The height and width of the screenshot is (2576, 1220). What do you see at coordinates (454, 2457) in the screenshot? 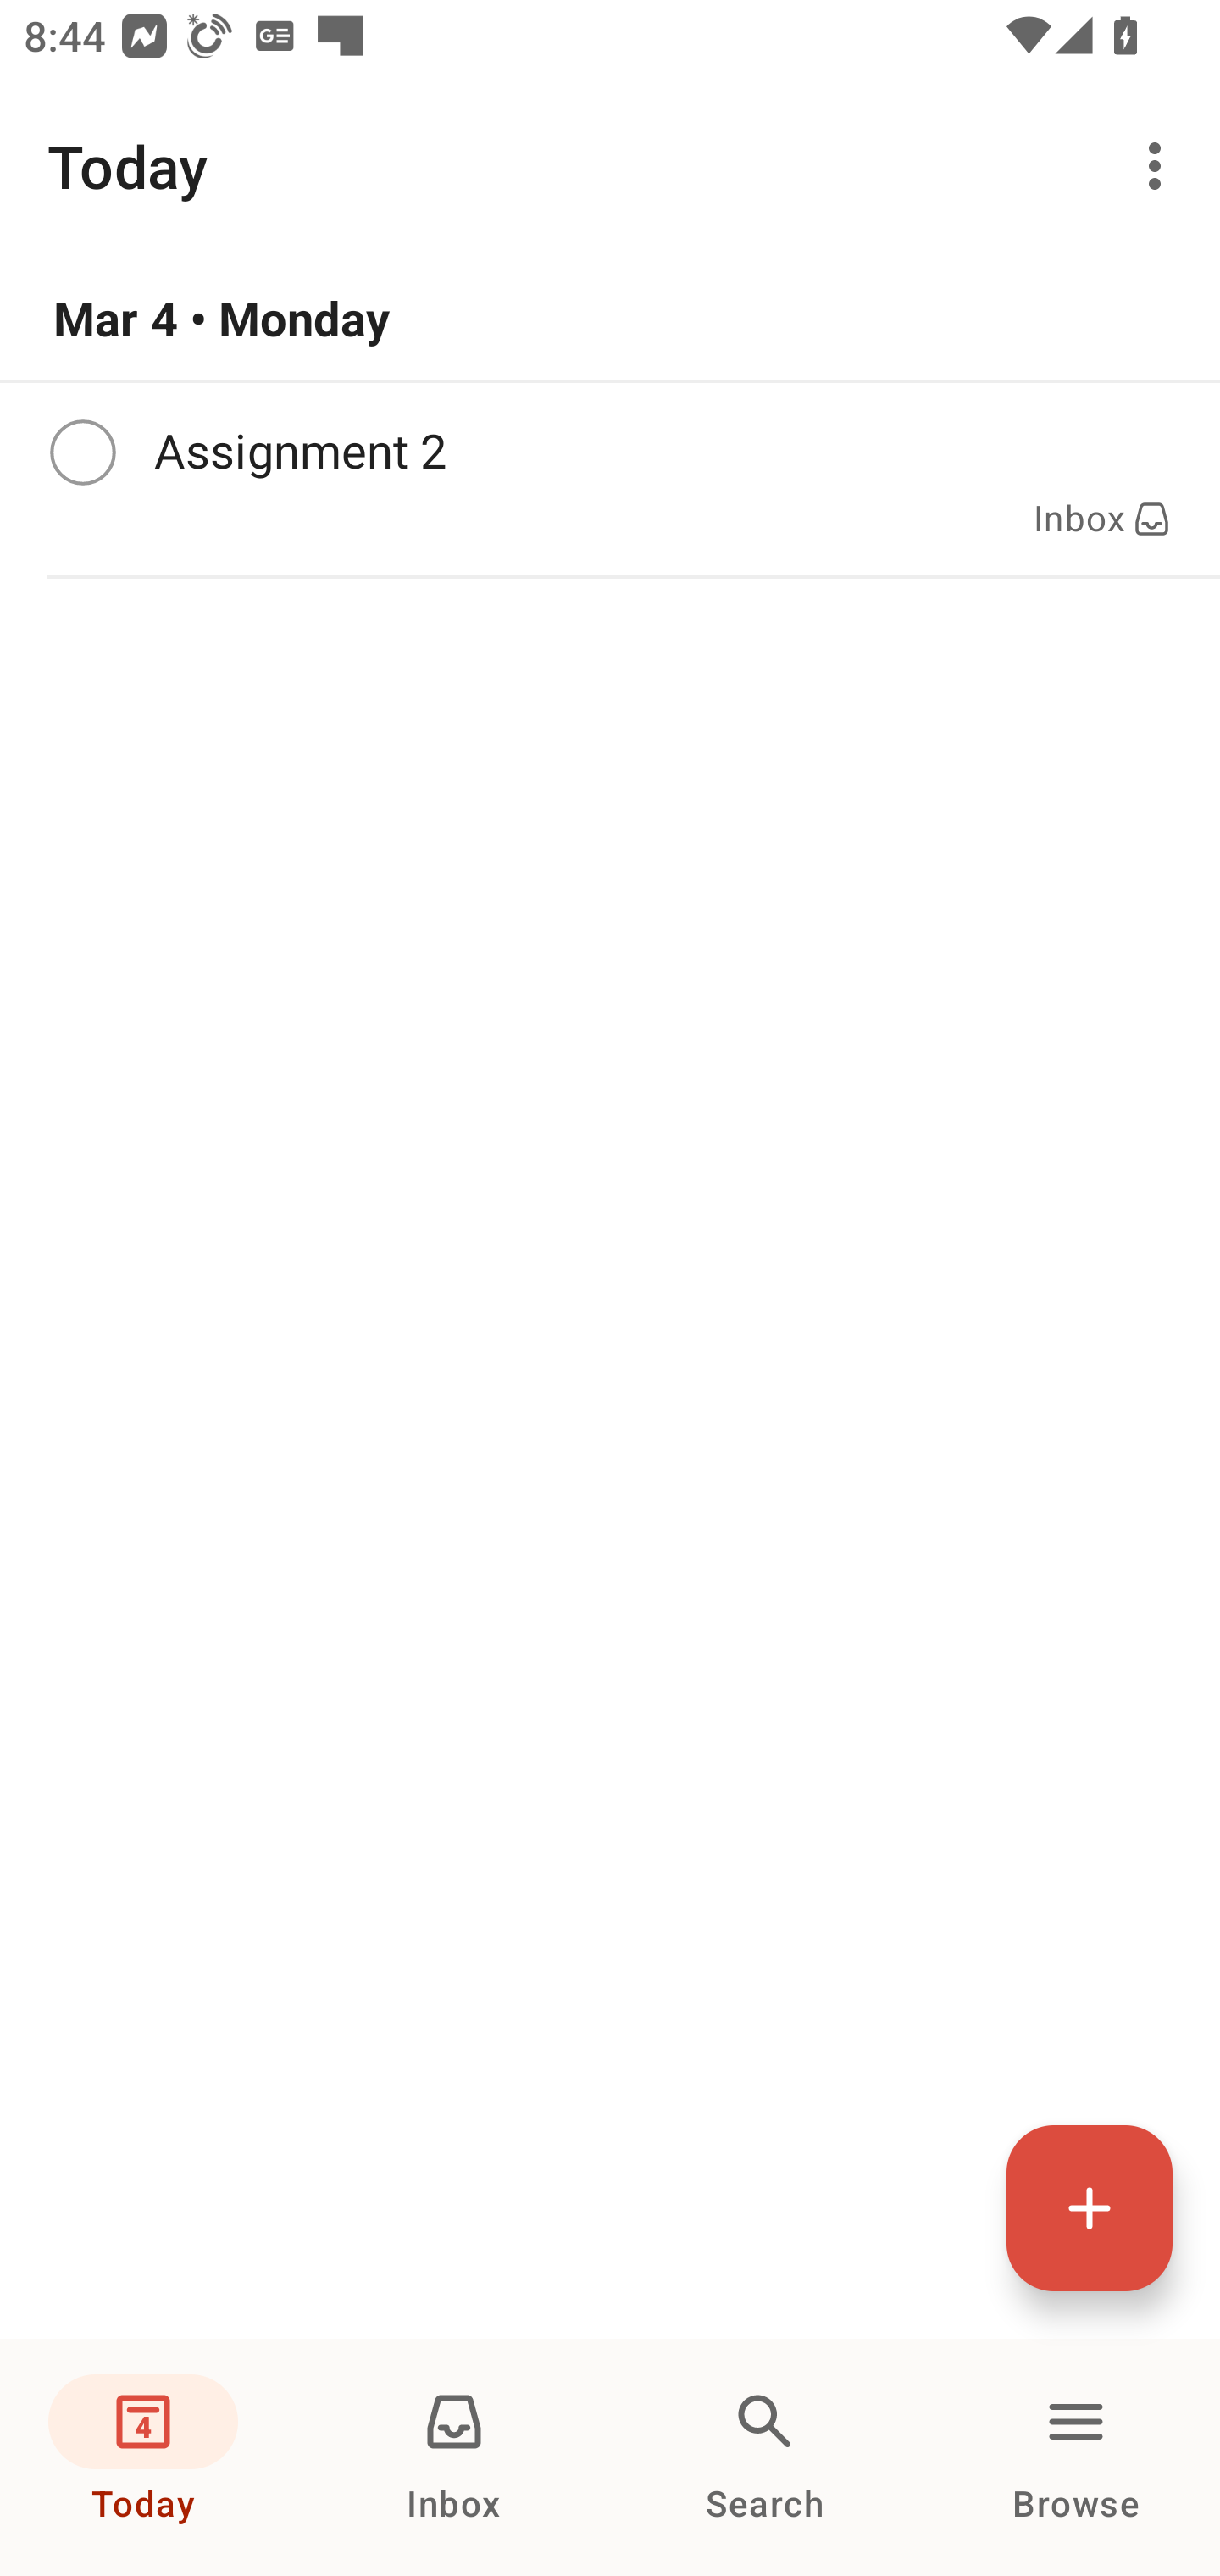
I see `Inbox` at bounding box center [454, 2457].